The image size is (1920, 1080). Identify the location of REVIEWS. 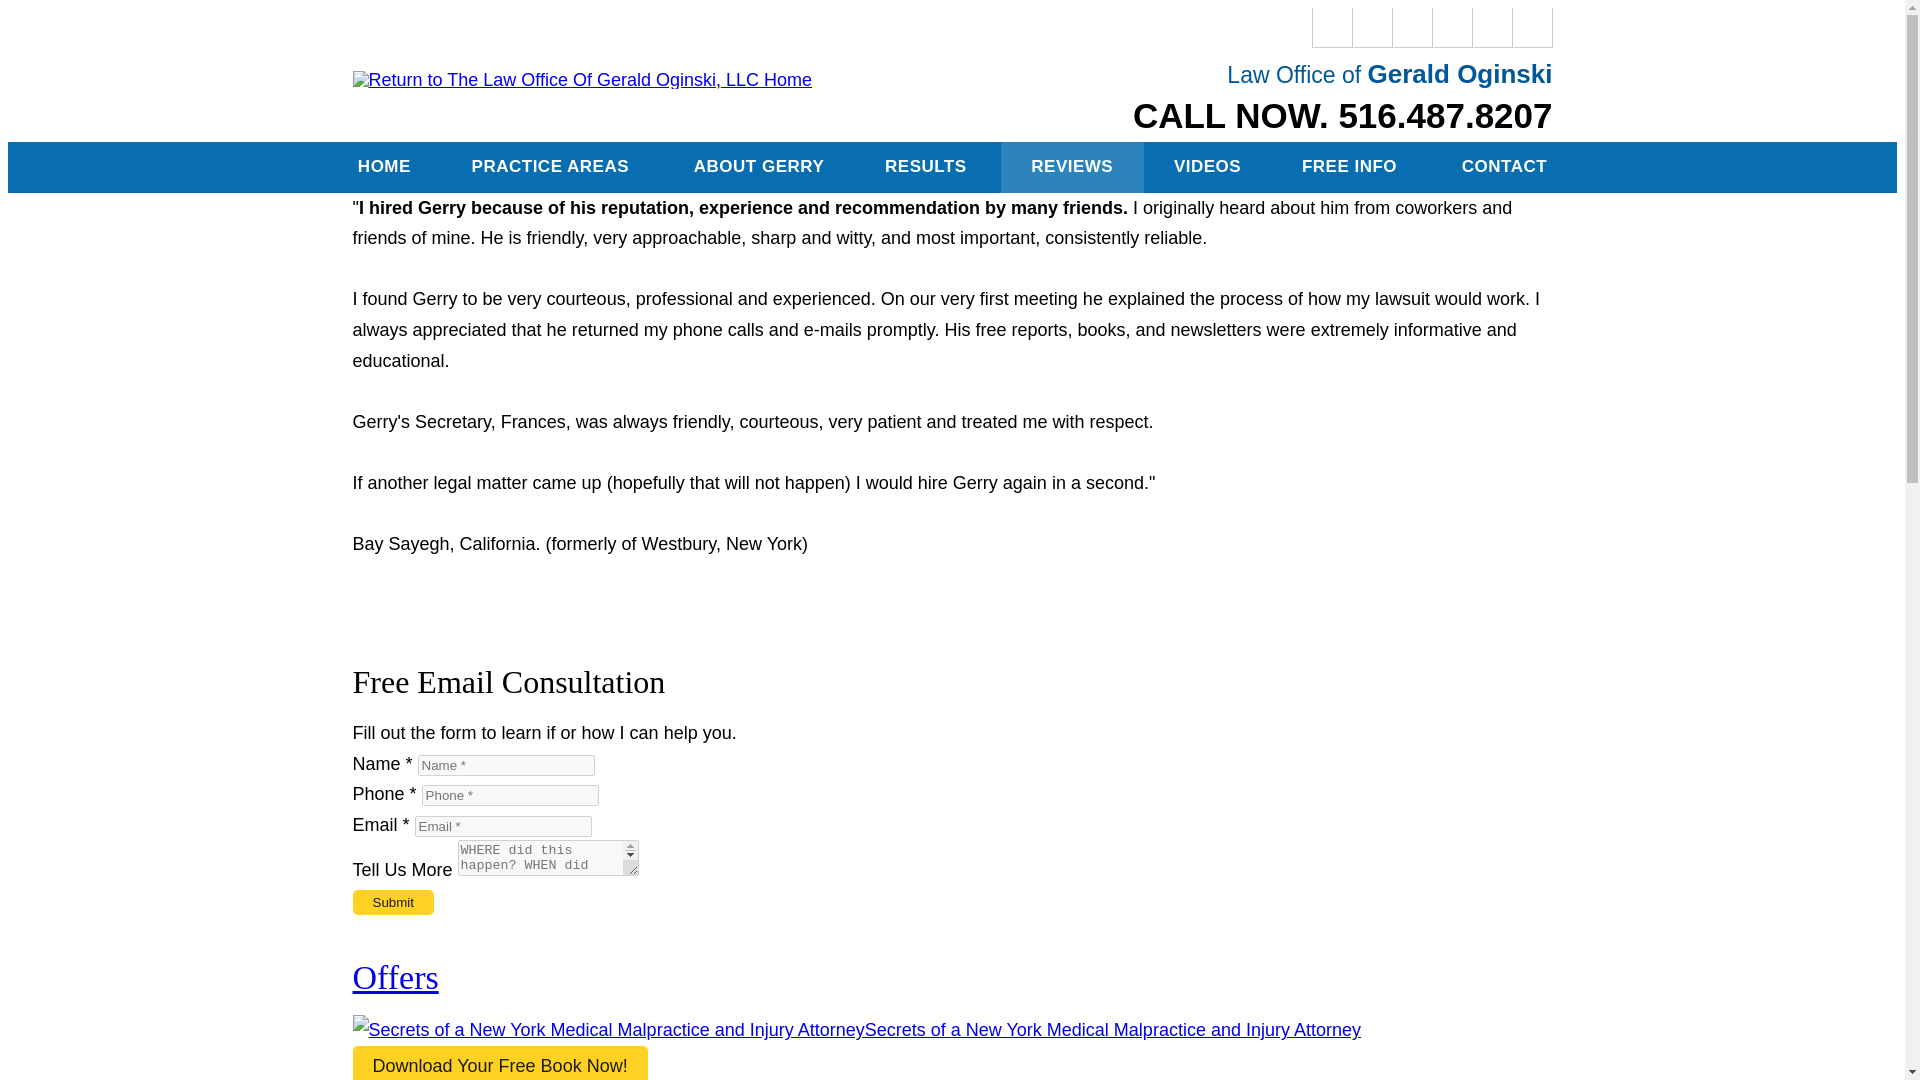
(1072, 167).